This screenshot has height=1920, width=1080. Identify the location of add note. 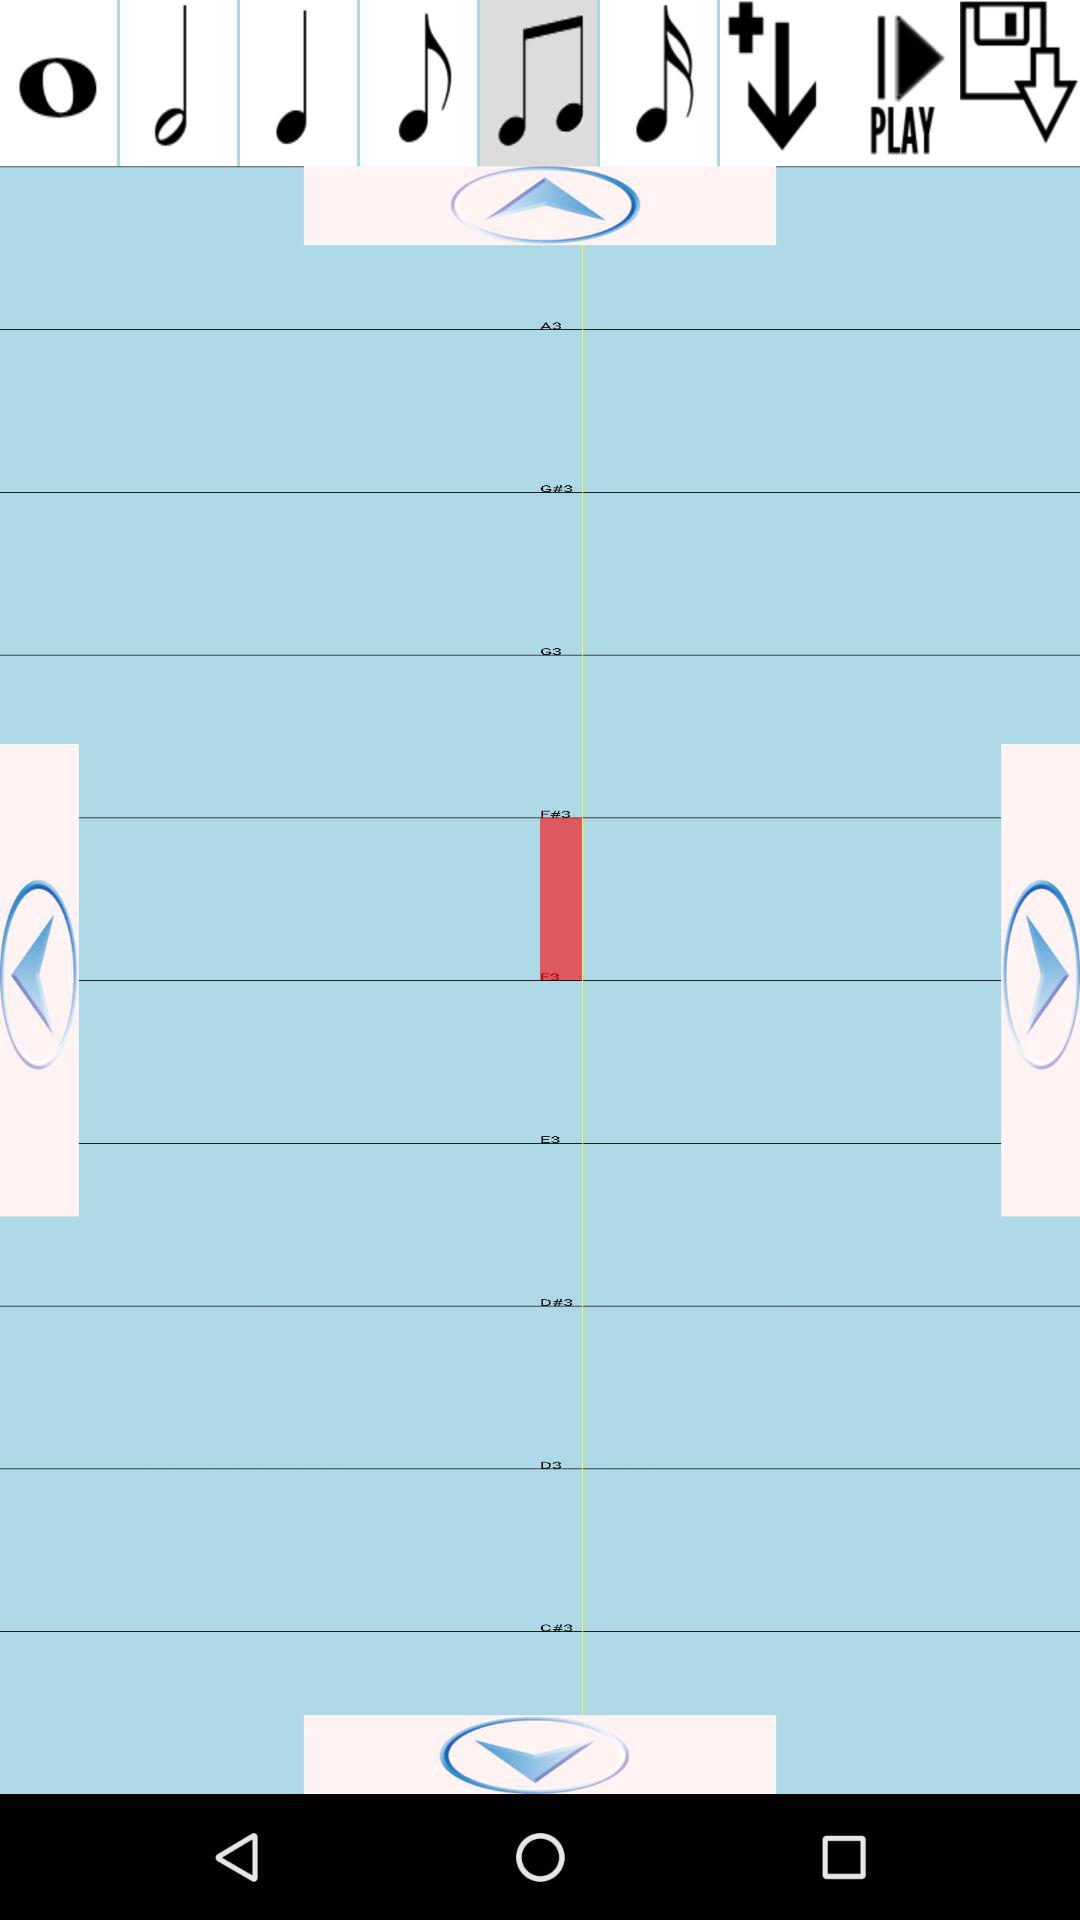
(658, 83).